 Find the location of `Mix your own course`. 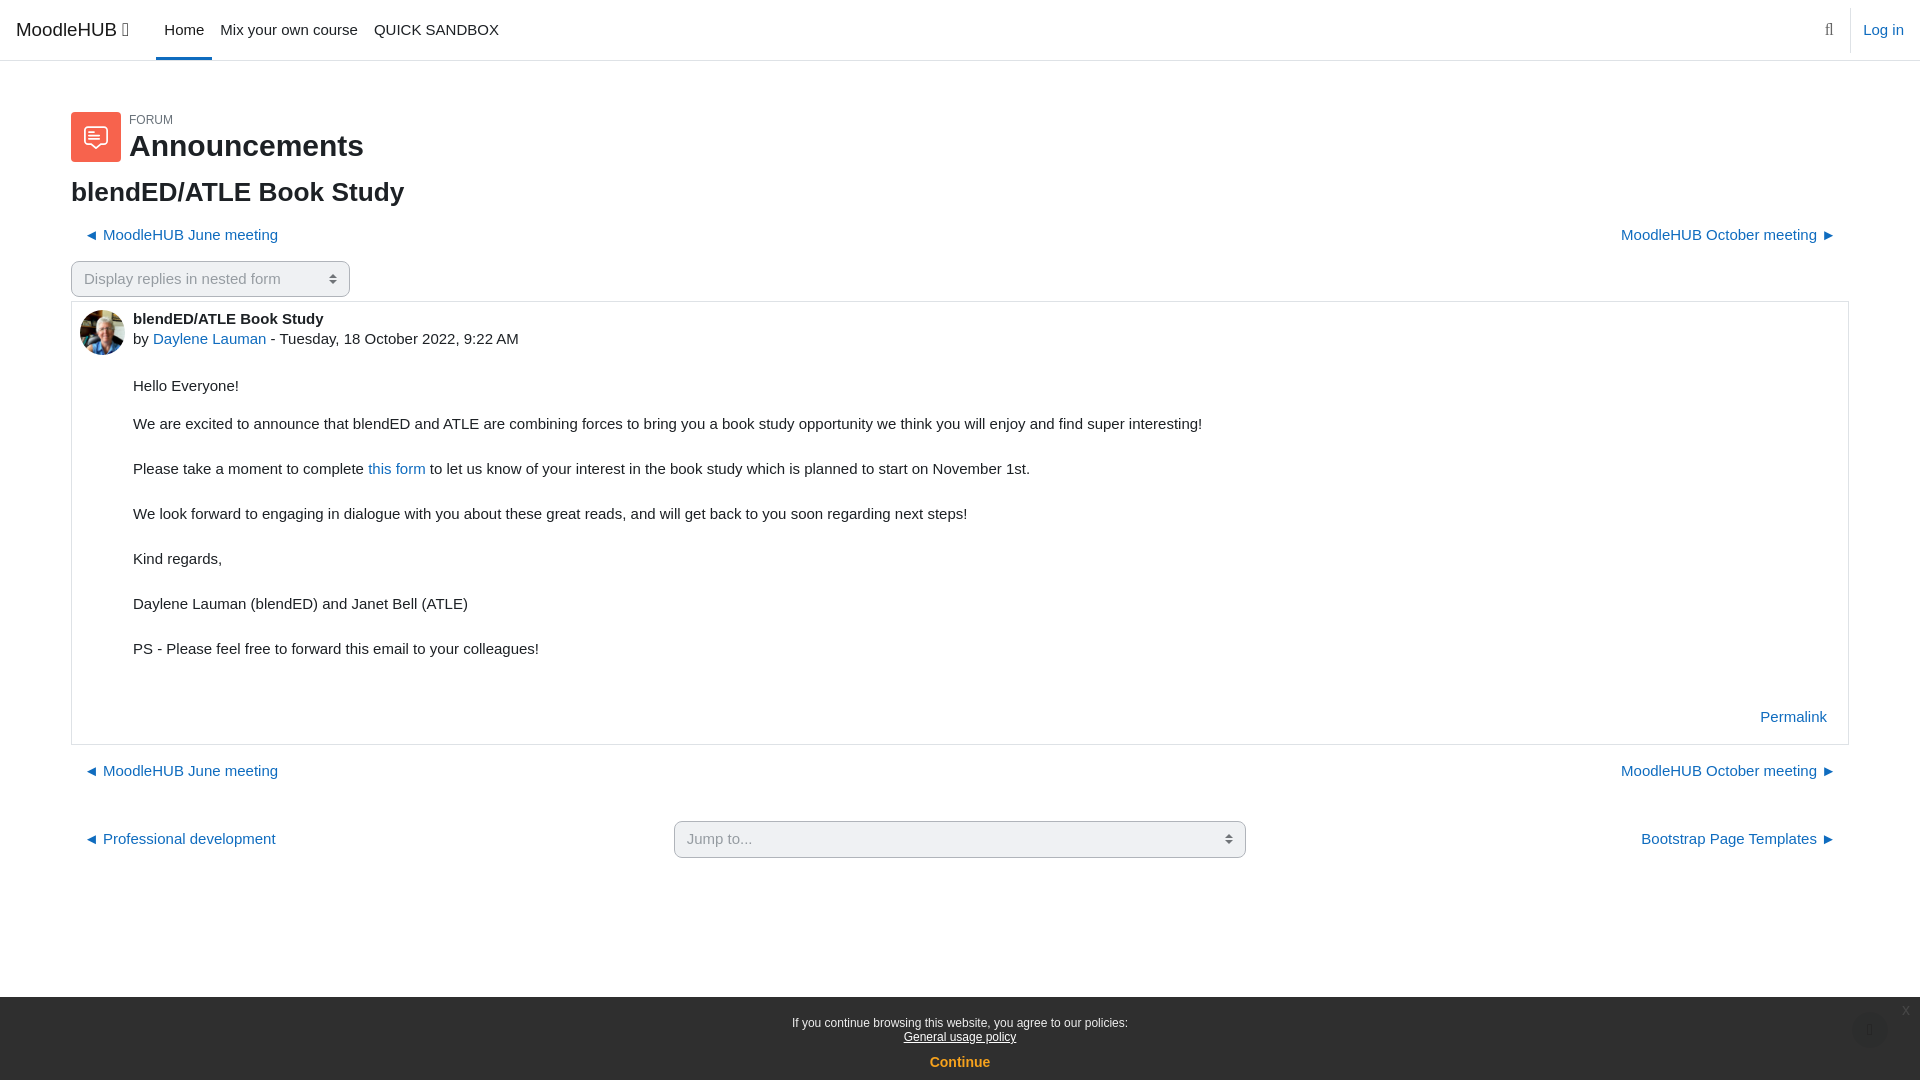

Mix your own course is located at coordinates (288, 30).